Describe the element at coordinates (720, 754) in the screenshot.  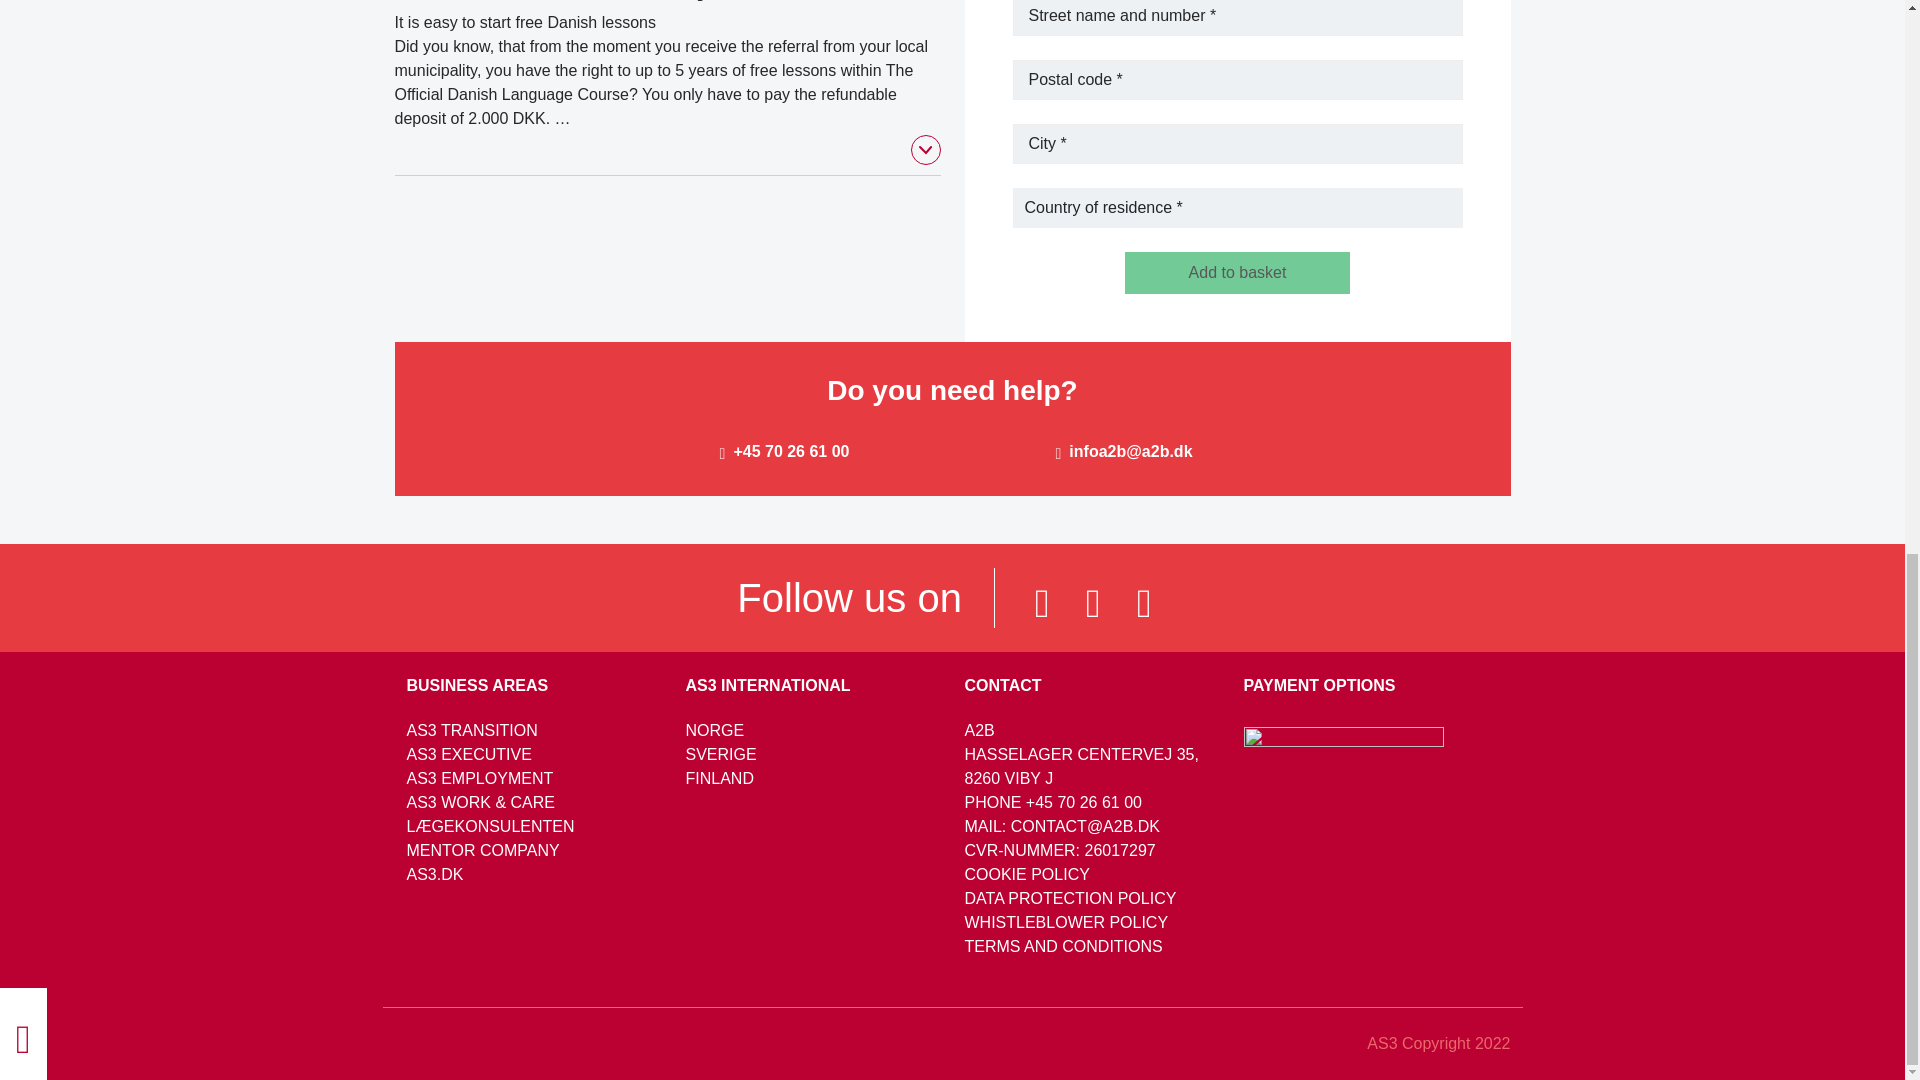
I see `SVERIGE` at that location.